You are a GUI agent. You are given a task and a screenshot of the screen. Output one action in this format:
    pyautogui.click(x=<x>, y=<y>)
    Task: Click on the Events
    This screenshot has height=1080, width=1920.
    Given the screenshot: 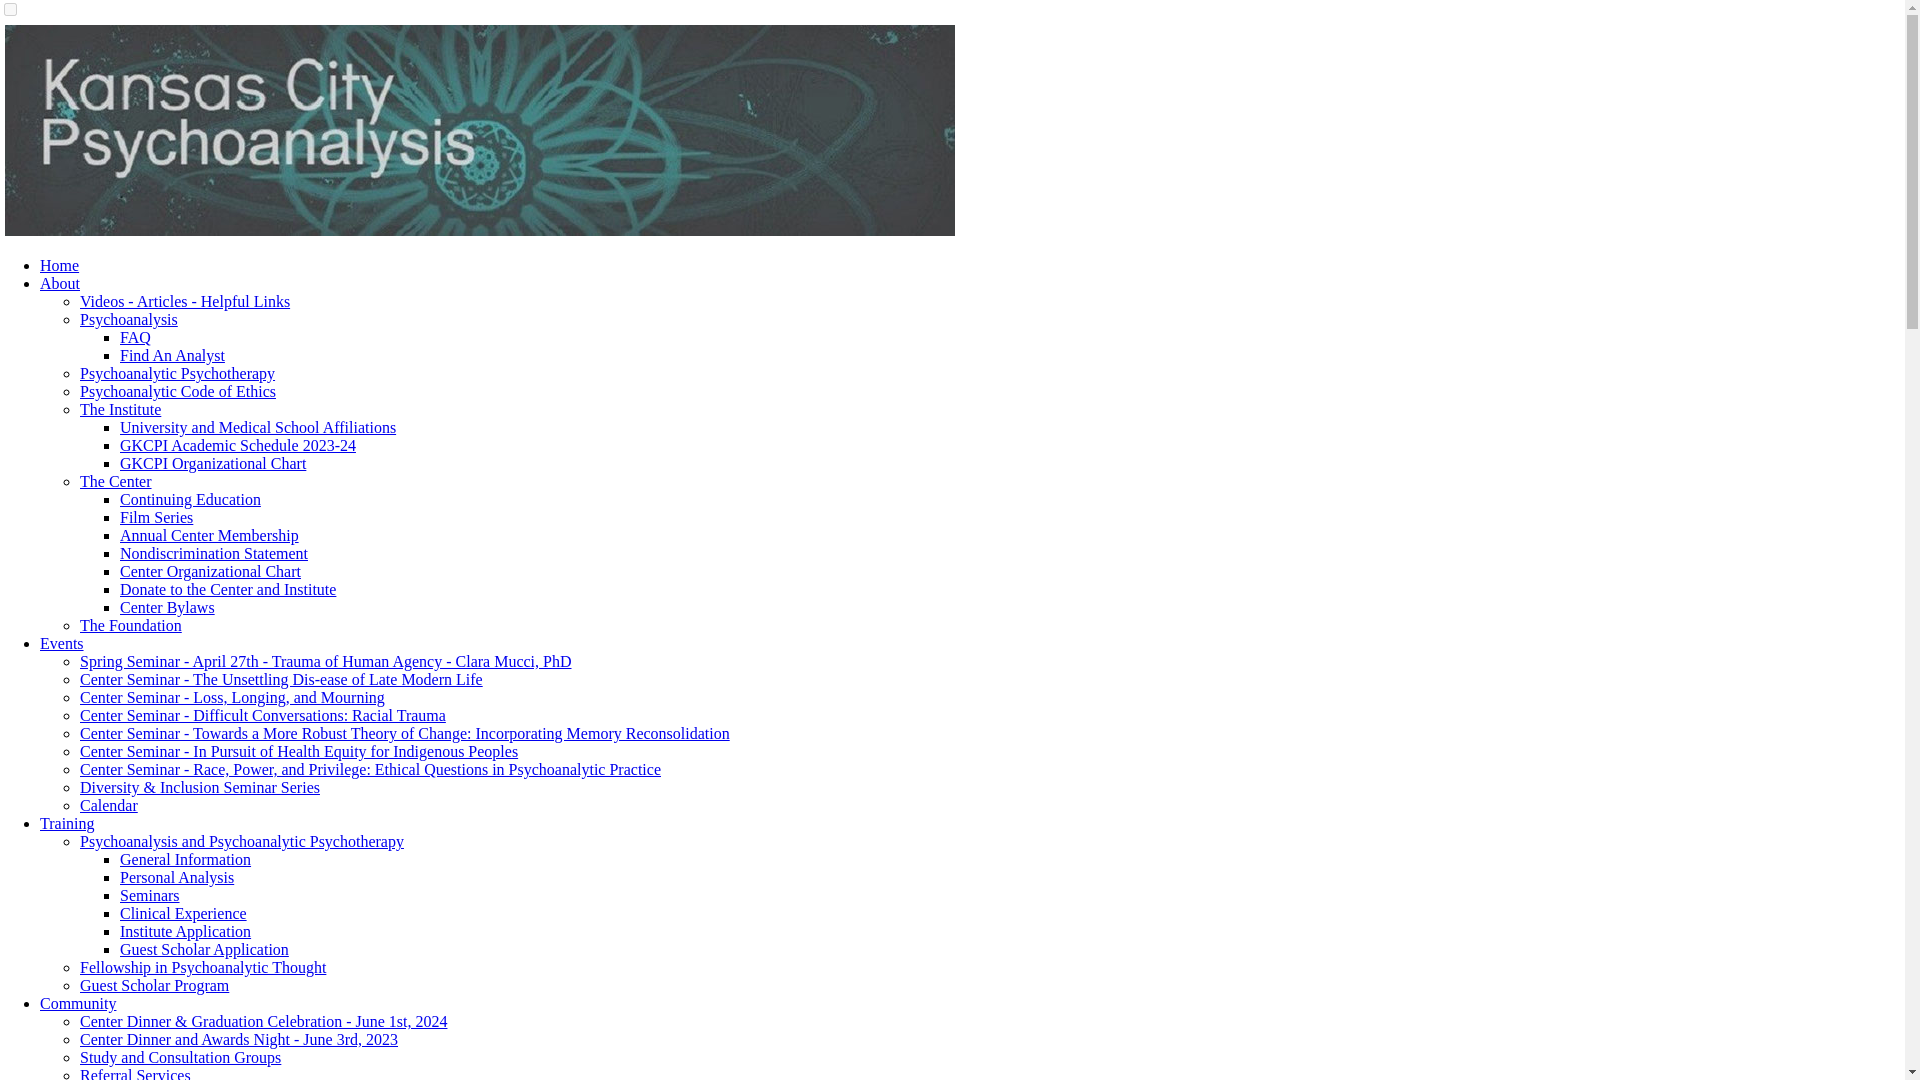 What is the action you would take?
    pyautogui.click(x=62, y=644)
    